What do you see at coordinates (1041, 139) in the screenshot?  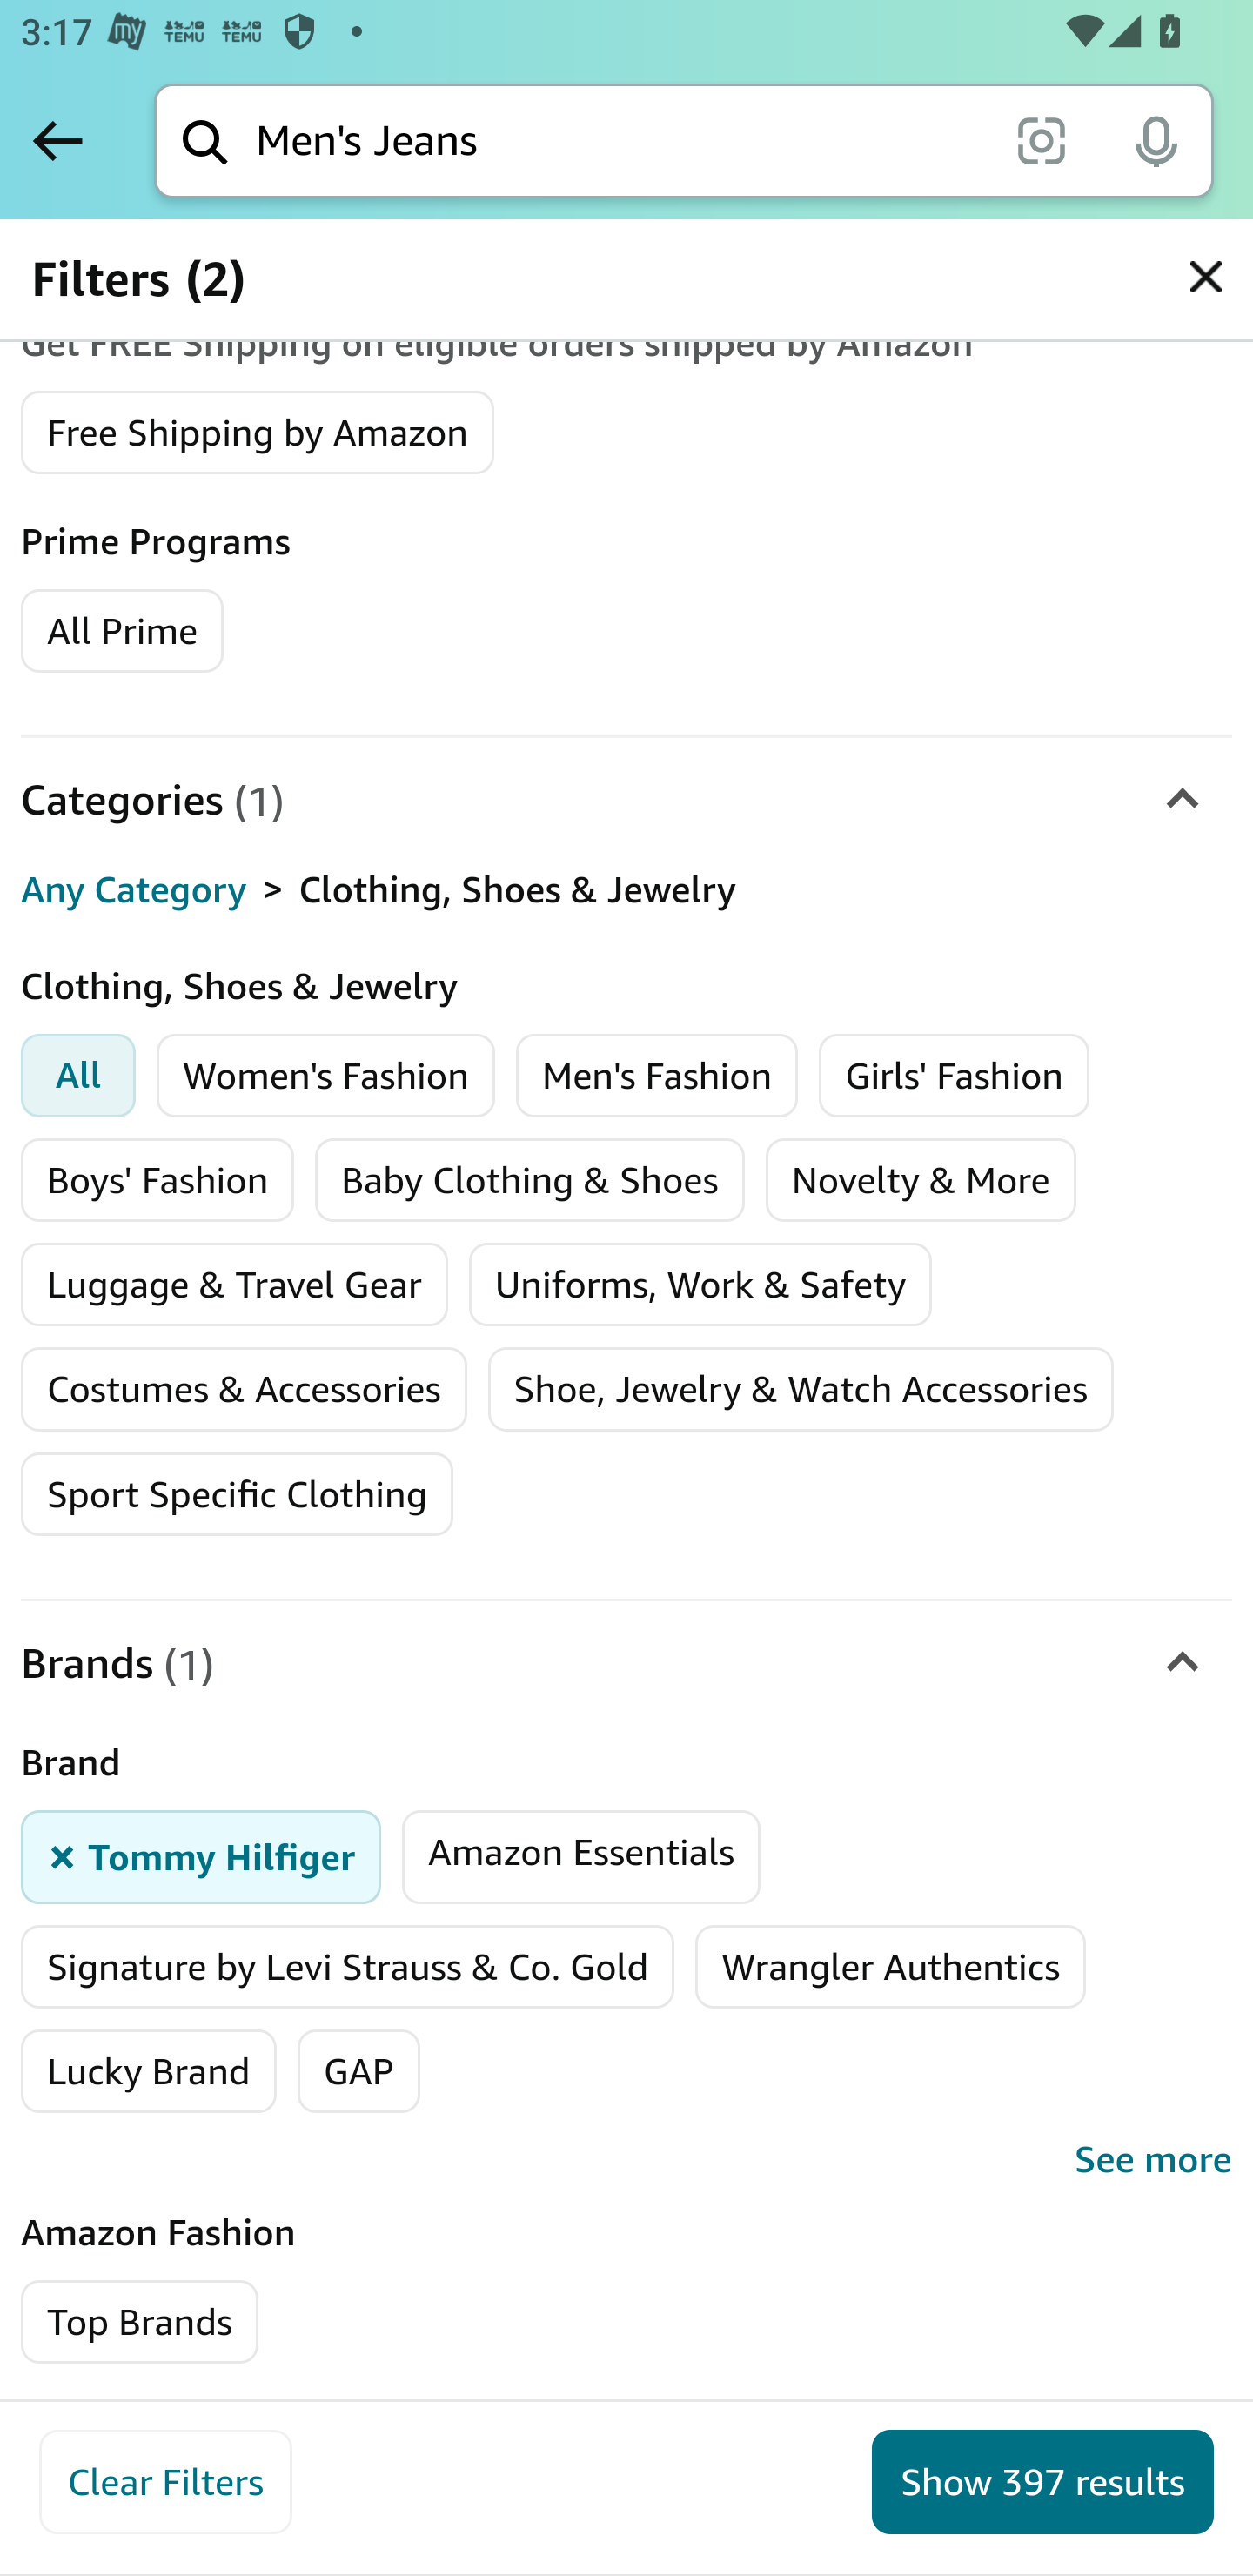 I see `scan it` at bounding box center [1041, 139].